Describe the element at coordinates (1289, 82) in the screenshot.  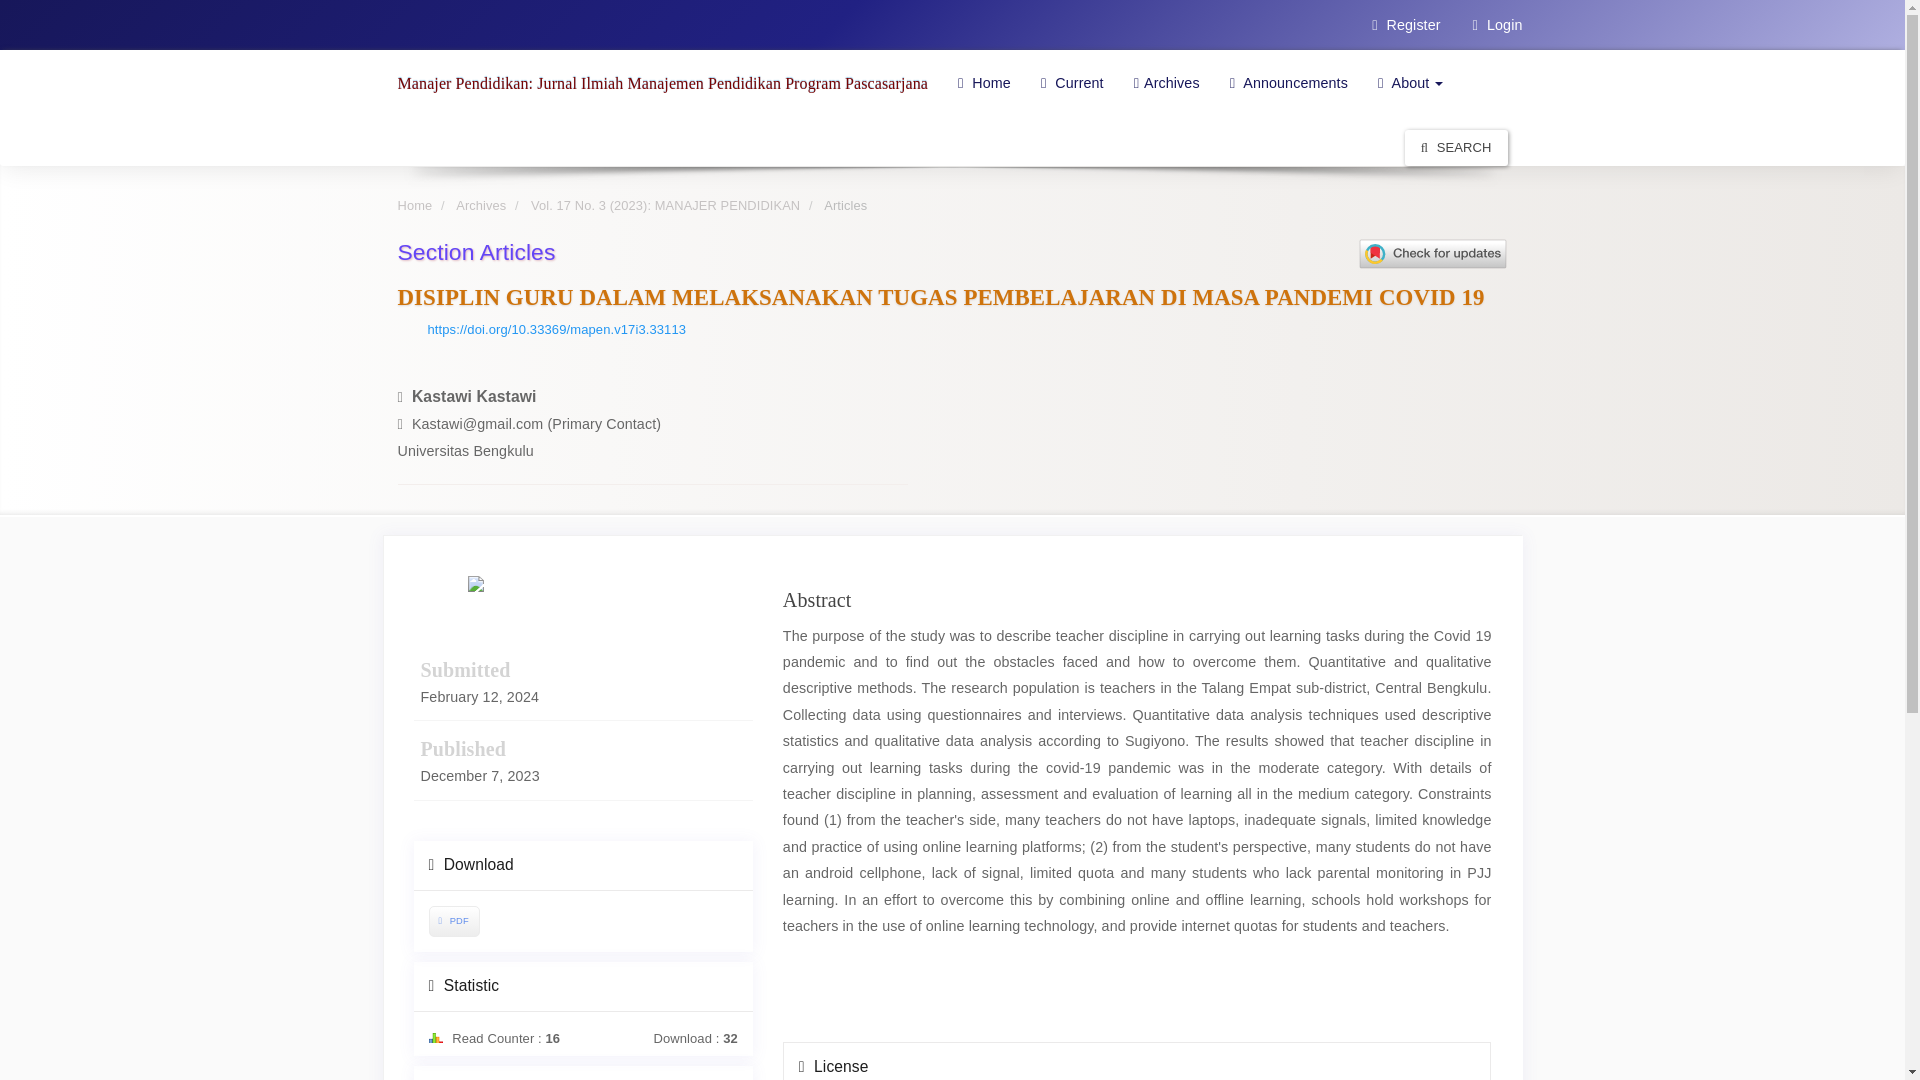
I see `Announcements` at that location.